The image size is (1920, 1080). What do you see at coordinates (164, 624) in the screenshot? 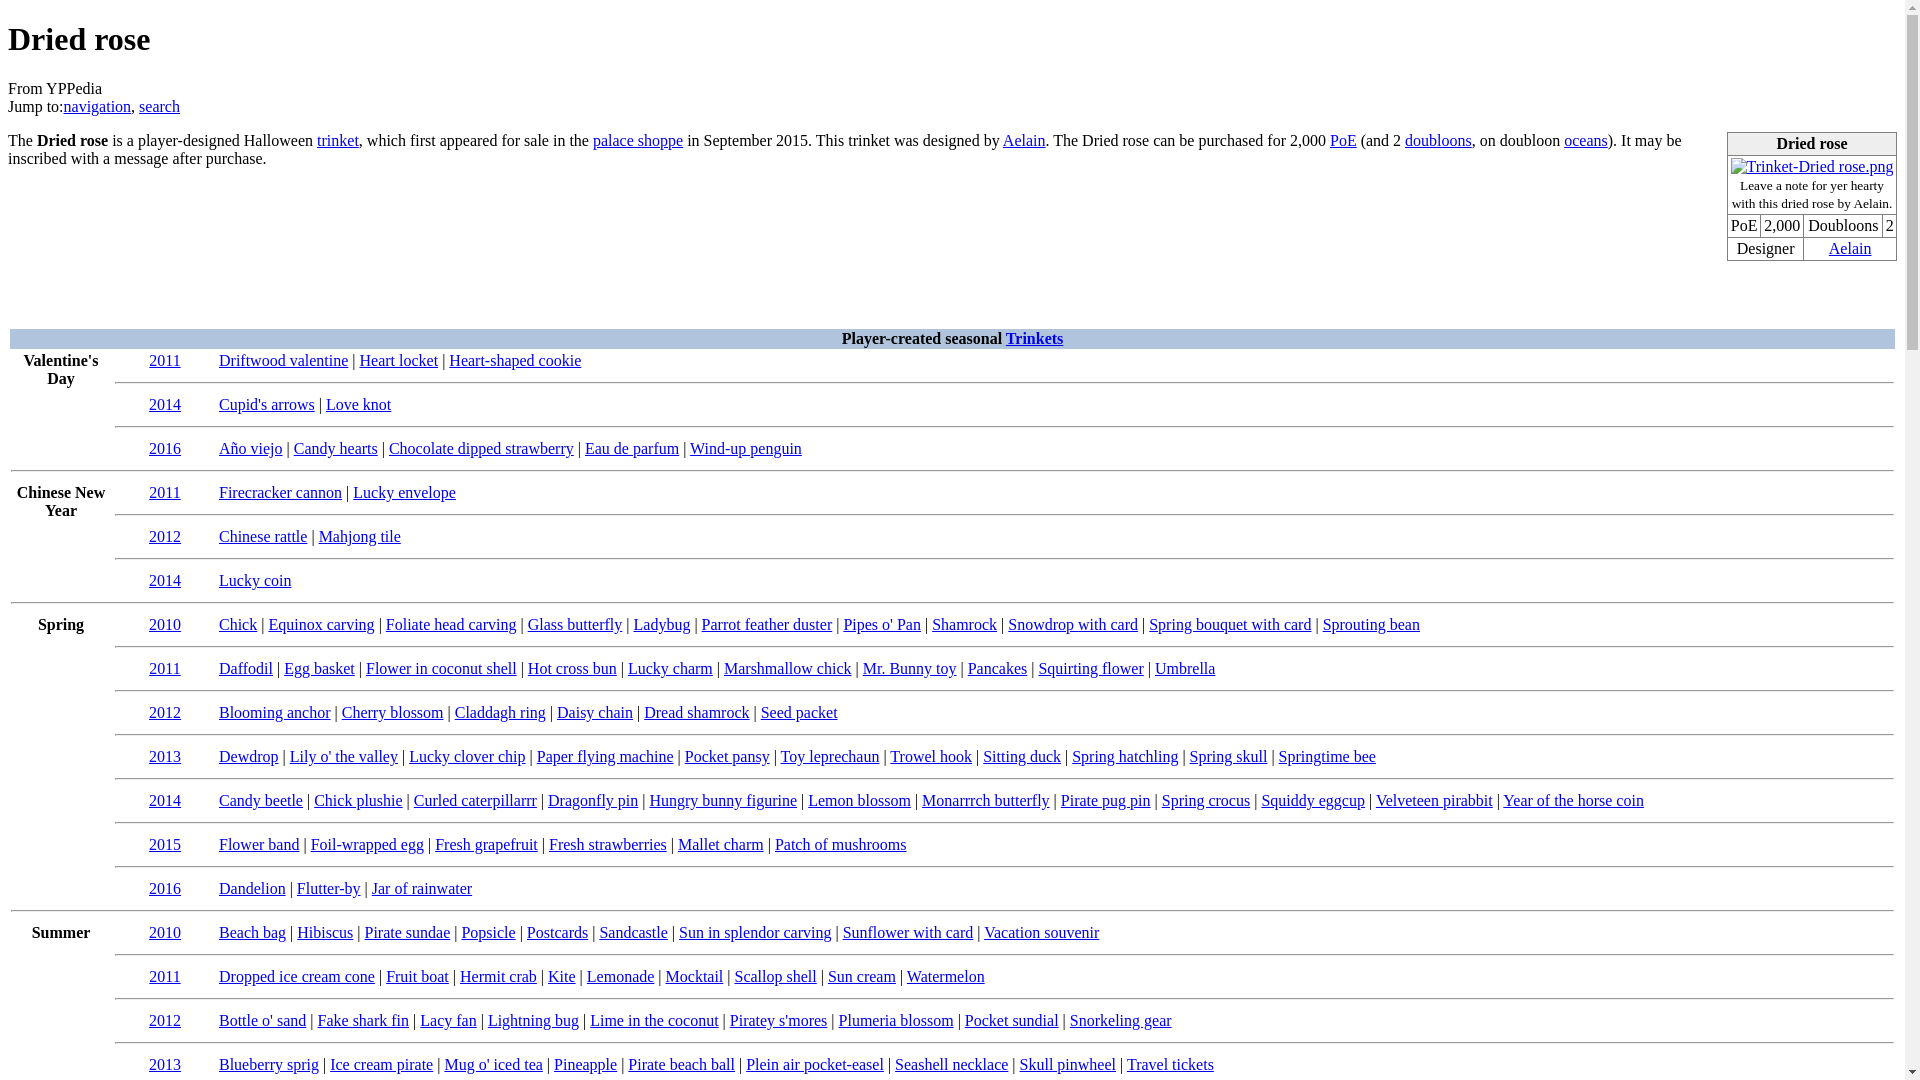
I see `2010` at bounding box center [164, 624].